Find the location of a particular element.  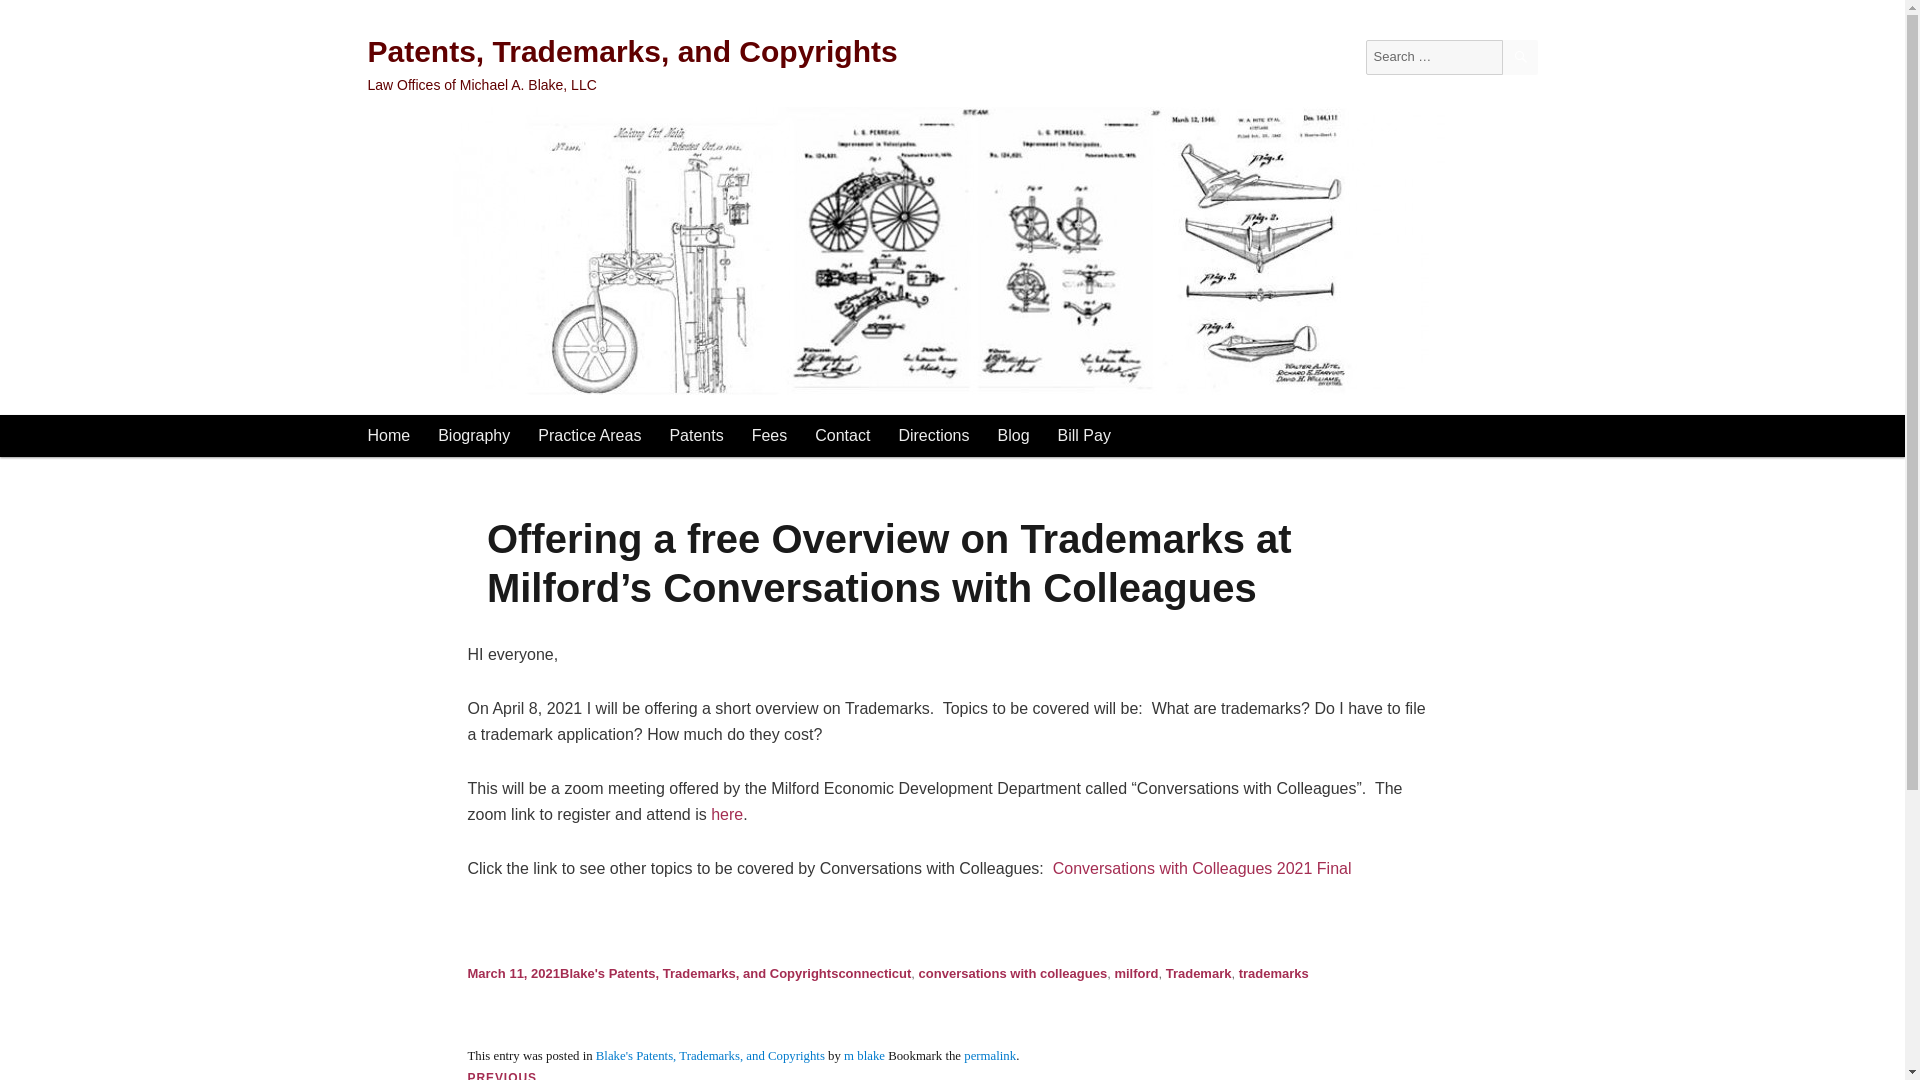

trademarks is located at coordinates (1274, 972).